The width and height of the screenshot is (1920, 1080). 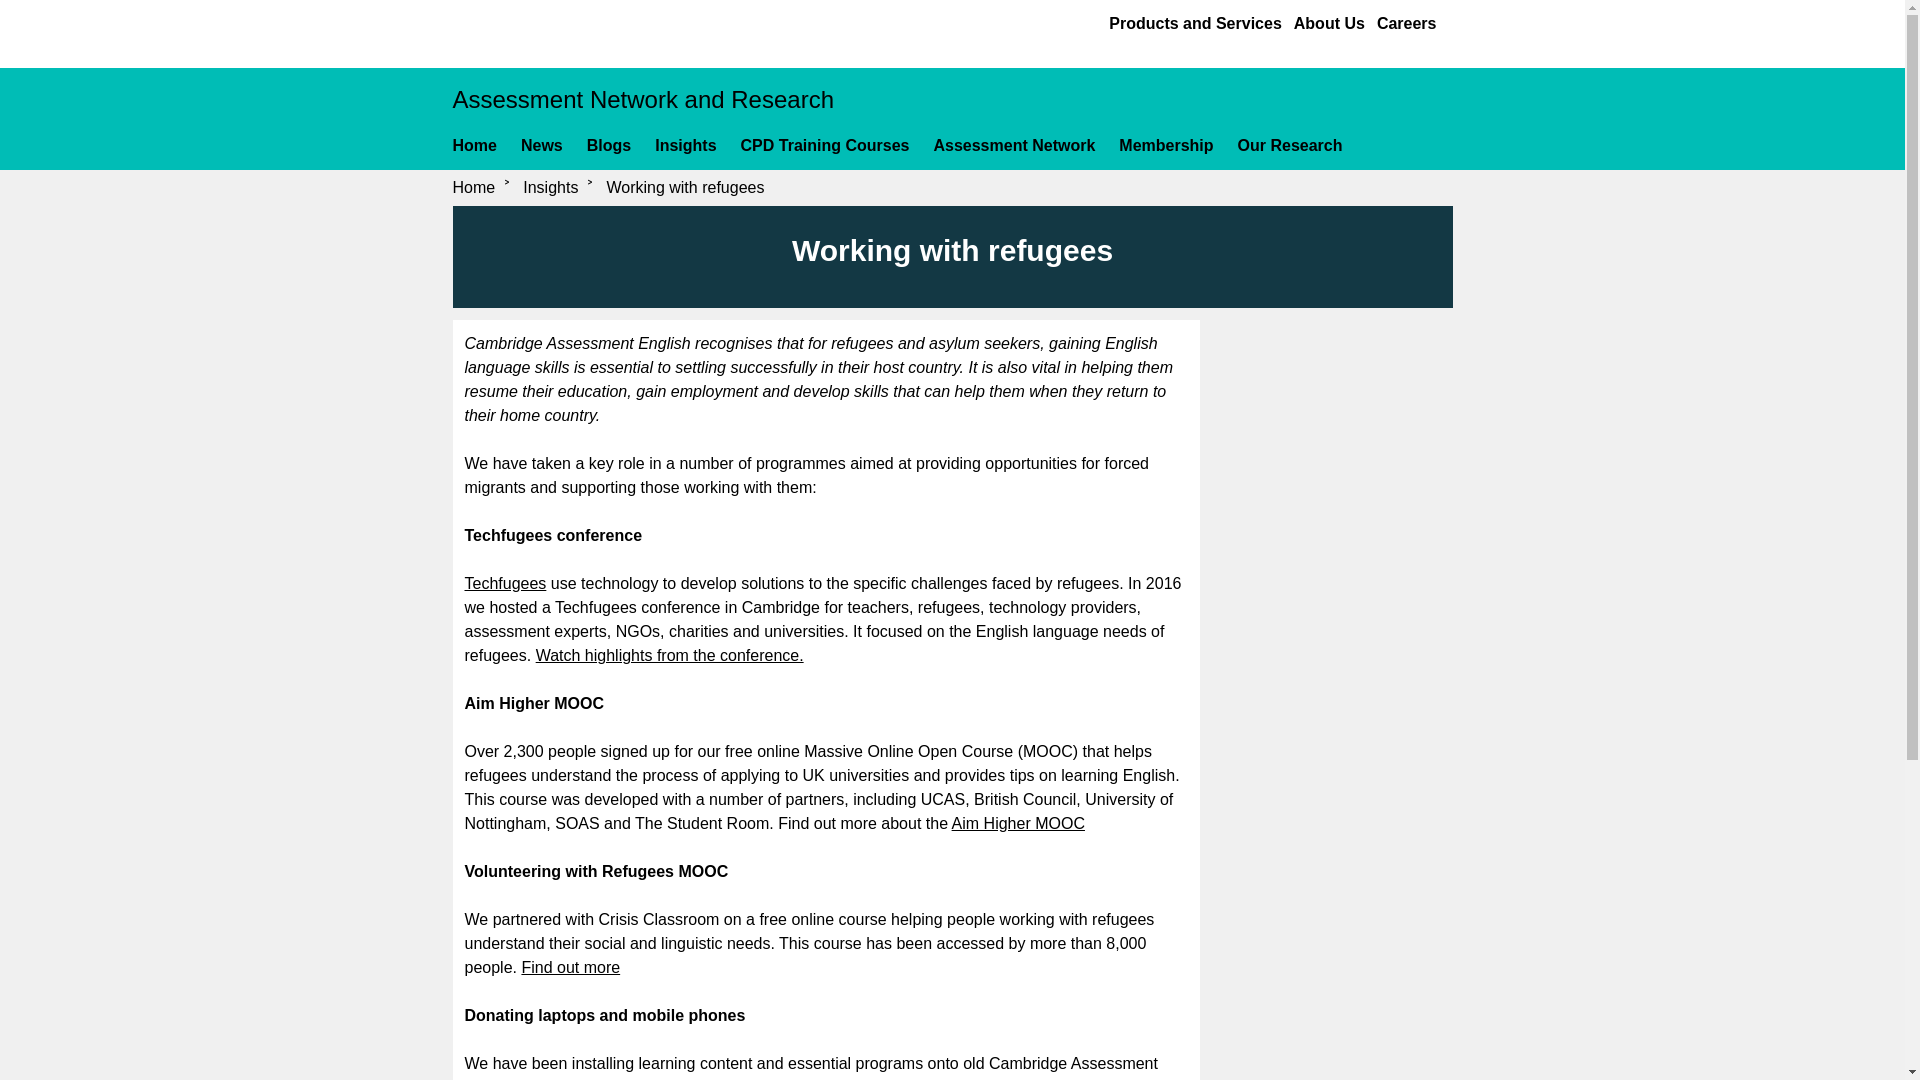 I want to click on Products and Services, so click(x=1196, y=23).